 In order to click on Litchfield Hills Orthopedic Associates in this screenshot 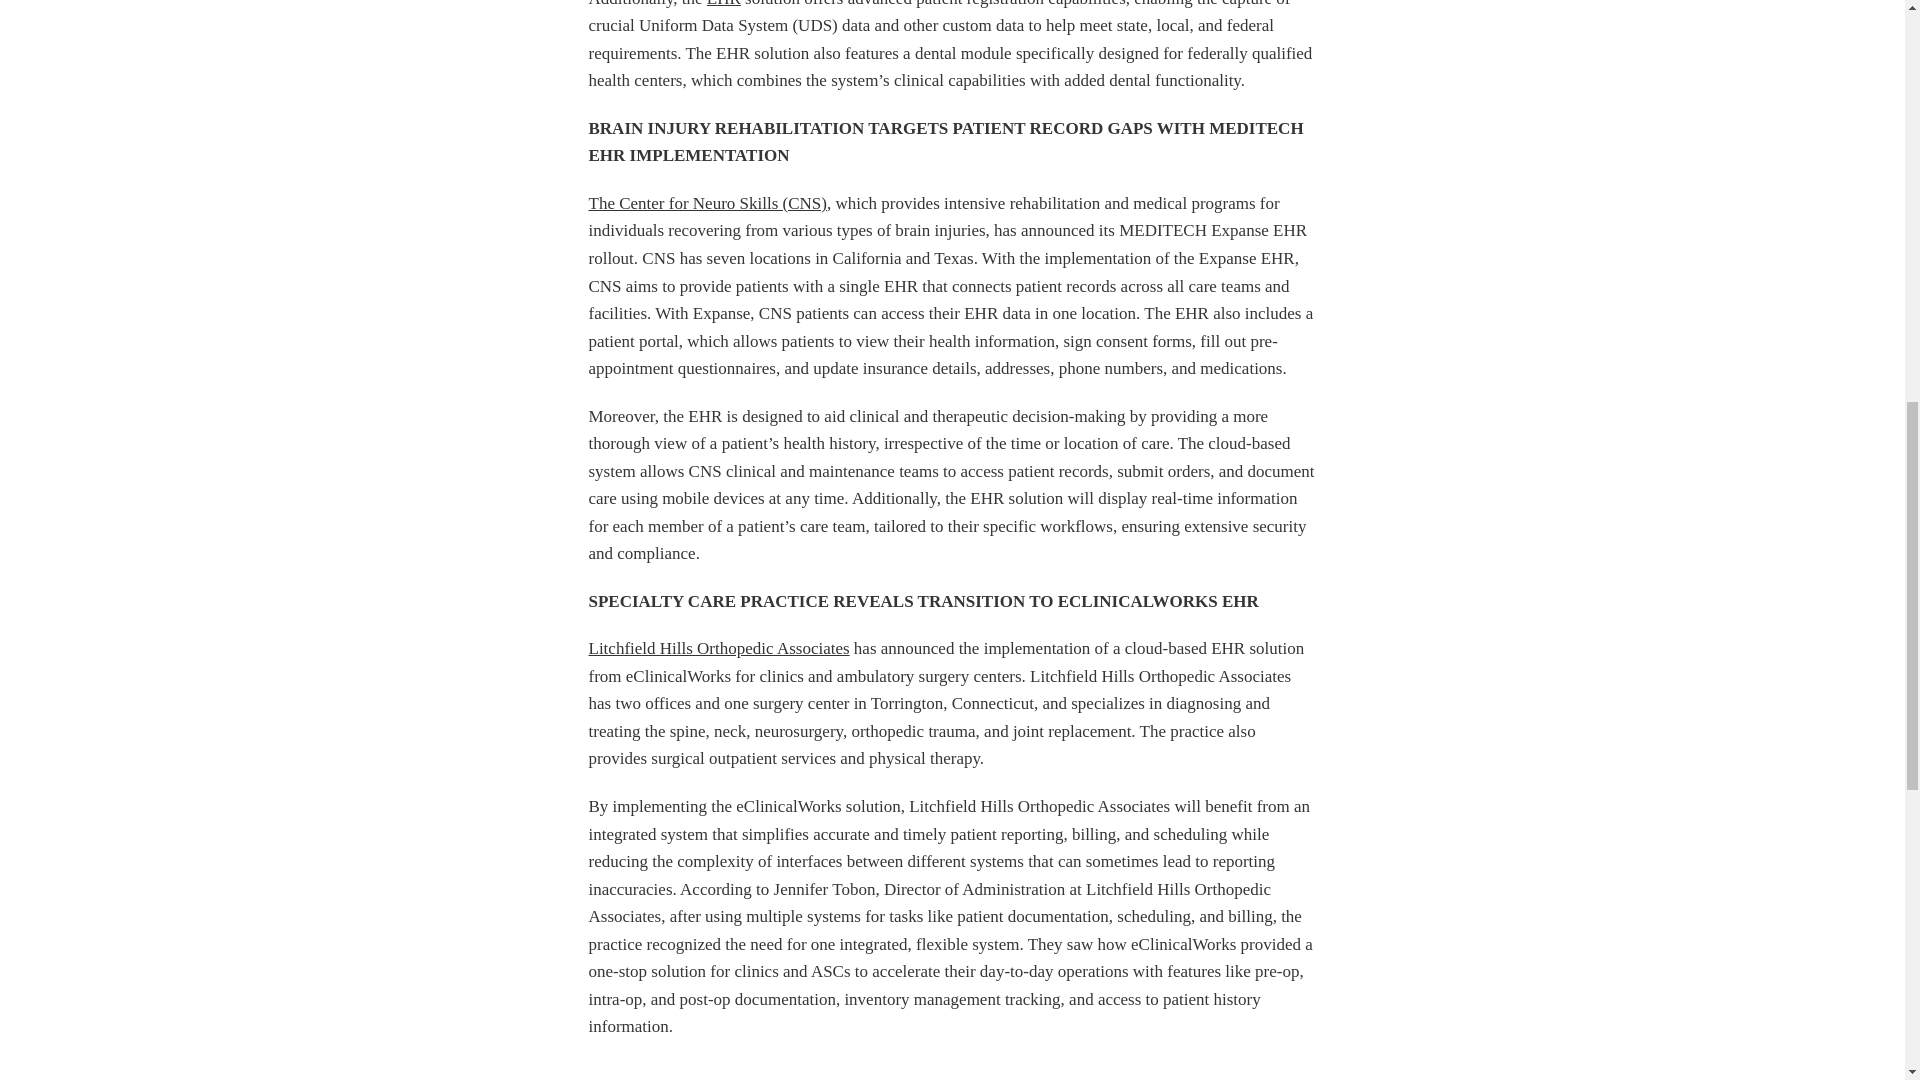, I will do `click(718, 648)`.